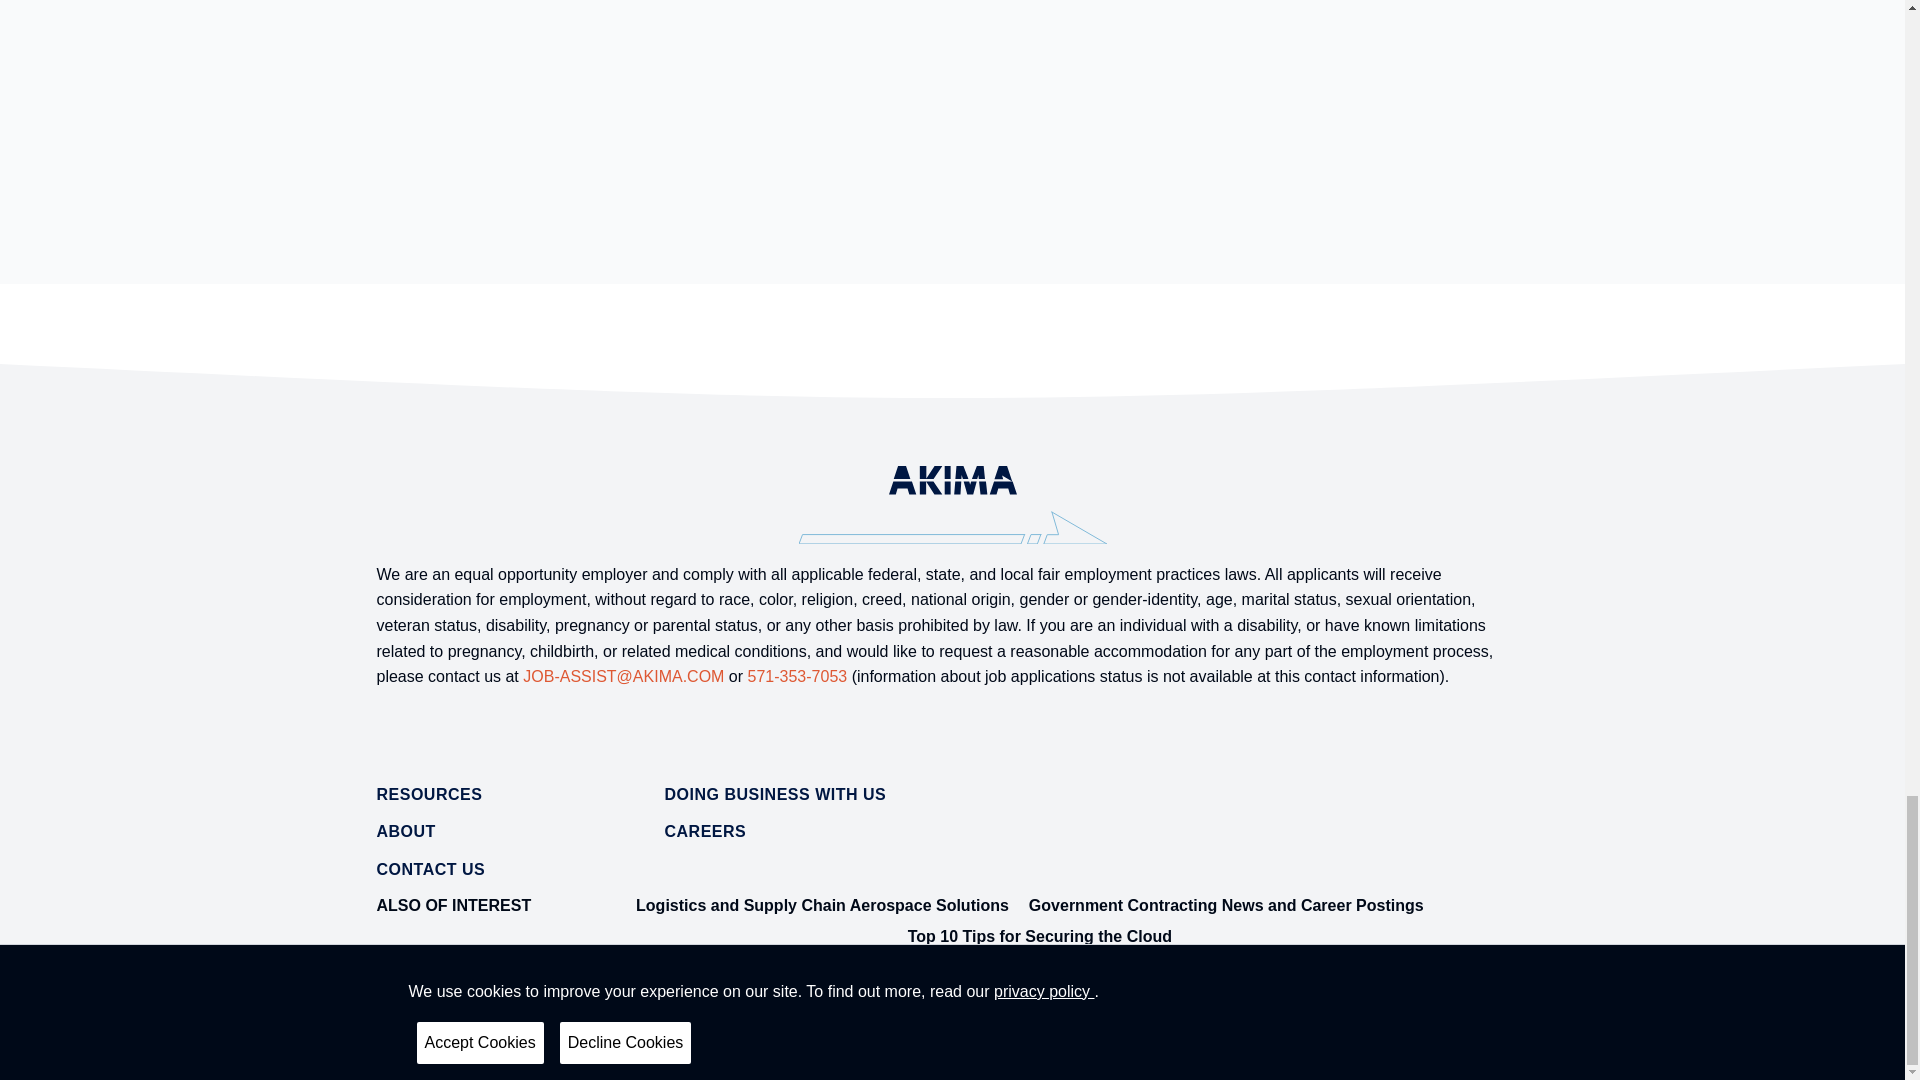 This screenshot has width=1920, height=1080. What do you see at coordinates (406, 831) in the screenshot?
I see `ABOUT` at bounding box center [406, 831].